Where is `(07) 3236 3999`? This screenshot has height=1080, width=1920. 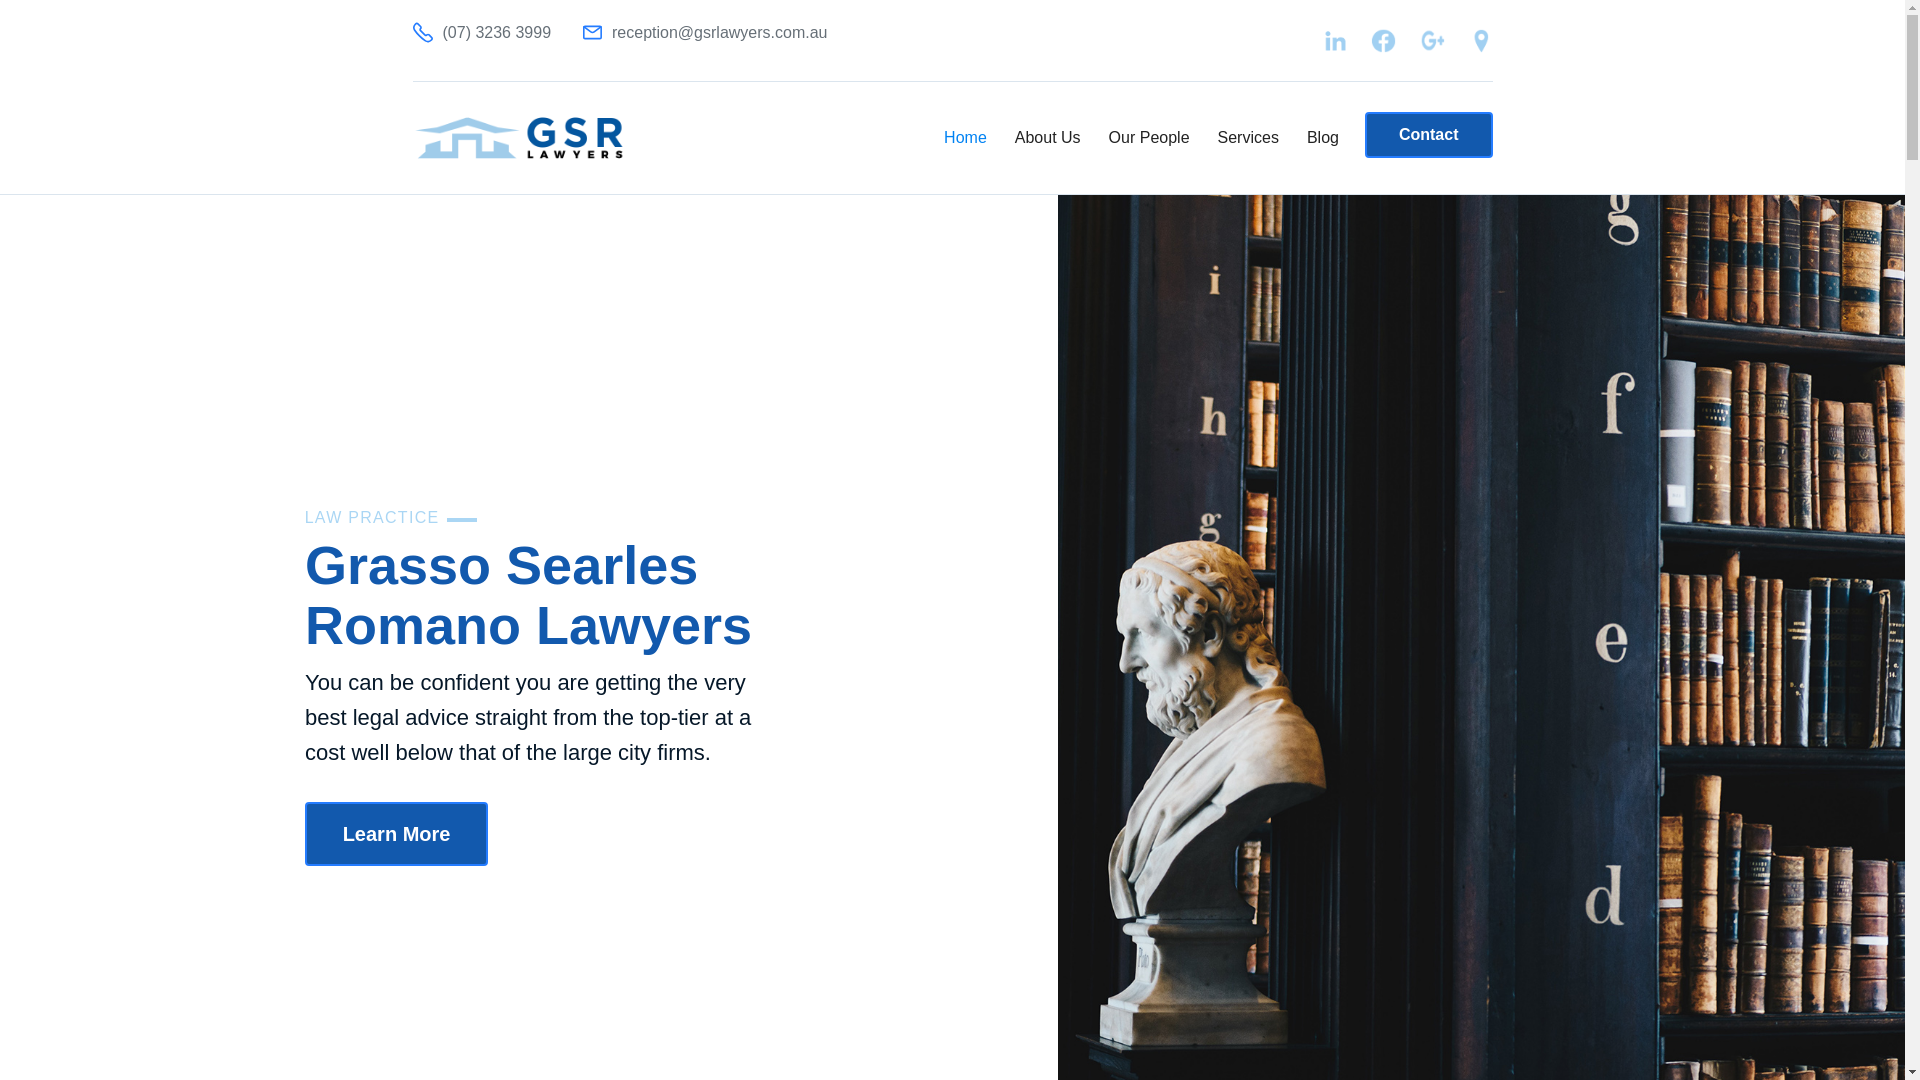 (07) 3236 3999 is located at coordinates (482, 32).